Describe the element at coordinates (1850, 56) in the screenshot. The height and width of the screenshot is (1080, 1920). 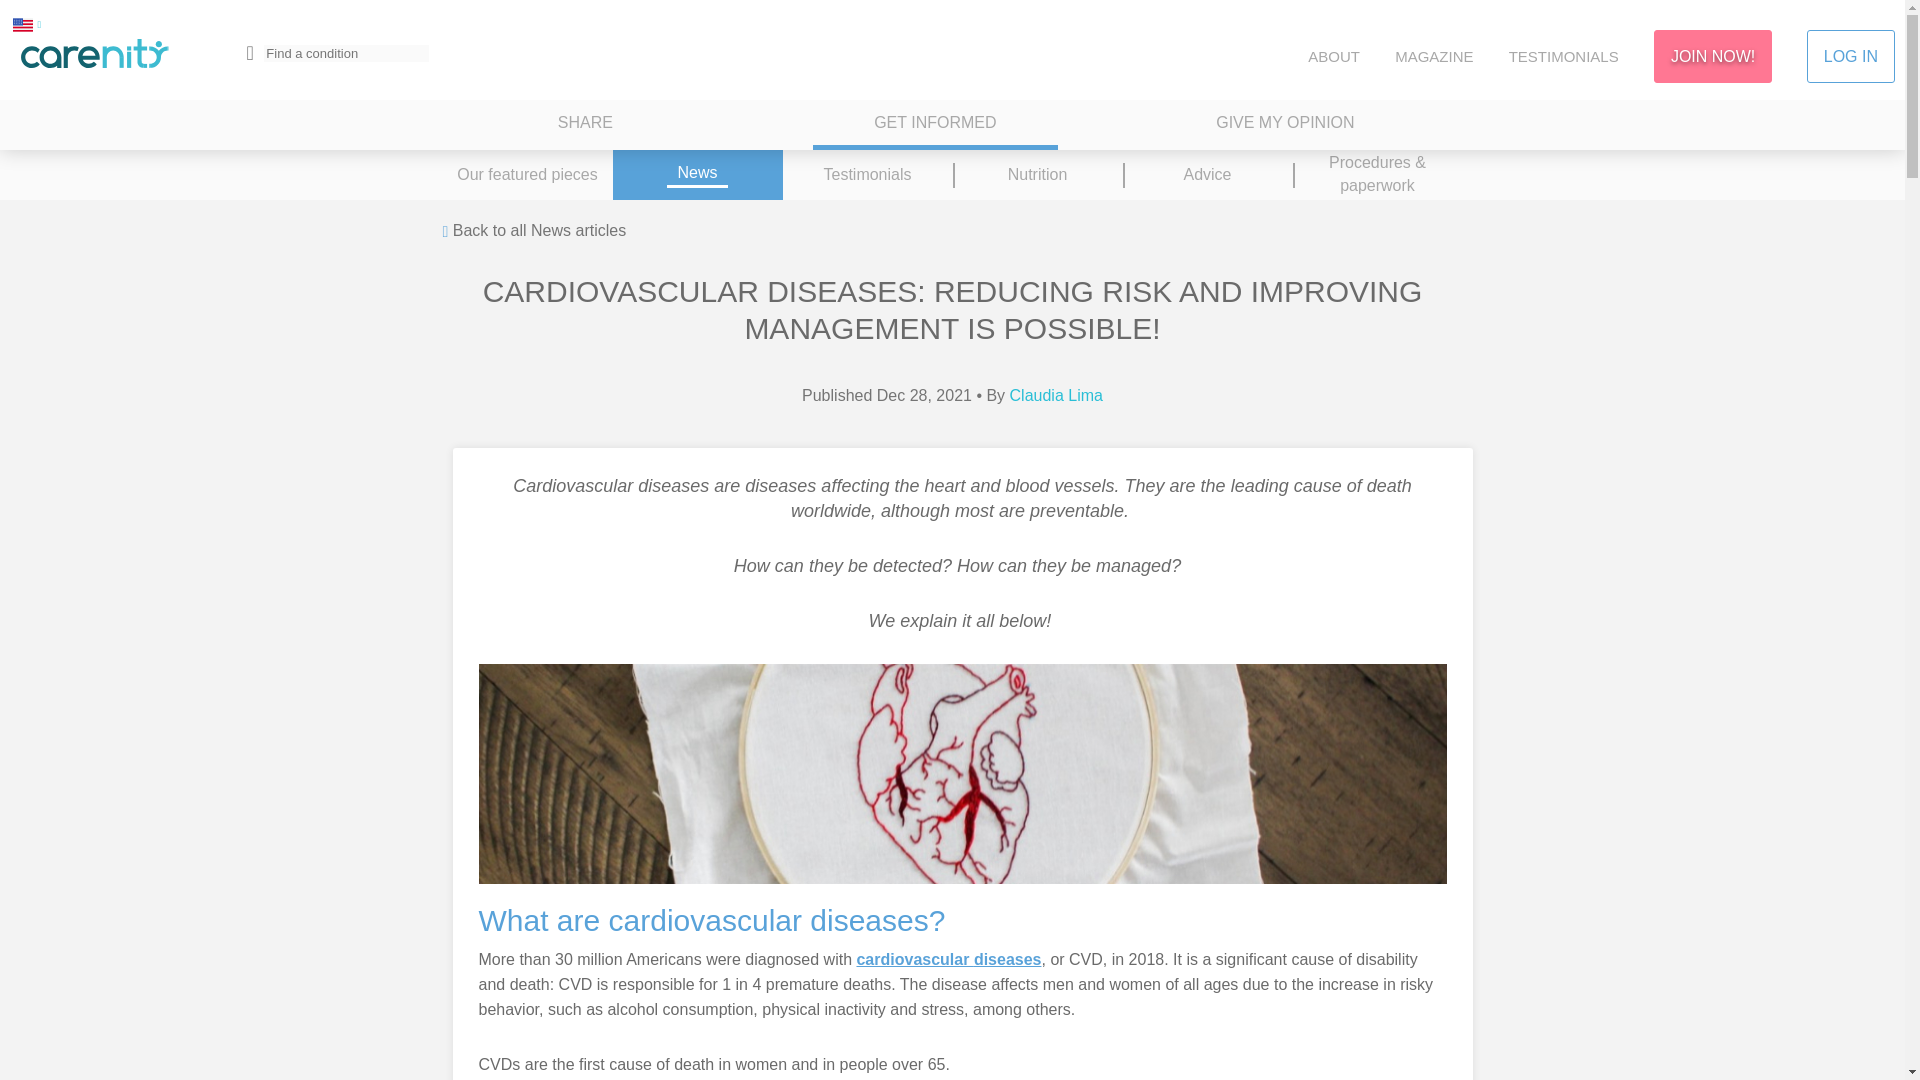
I see `LOG IN` at that location.